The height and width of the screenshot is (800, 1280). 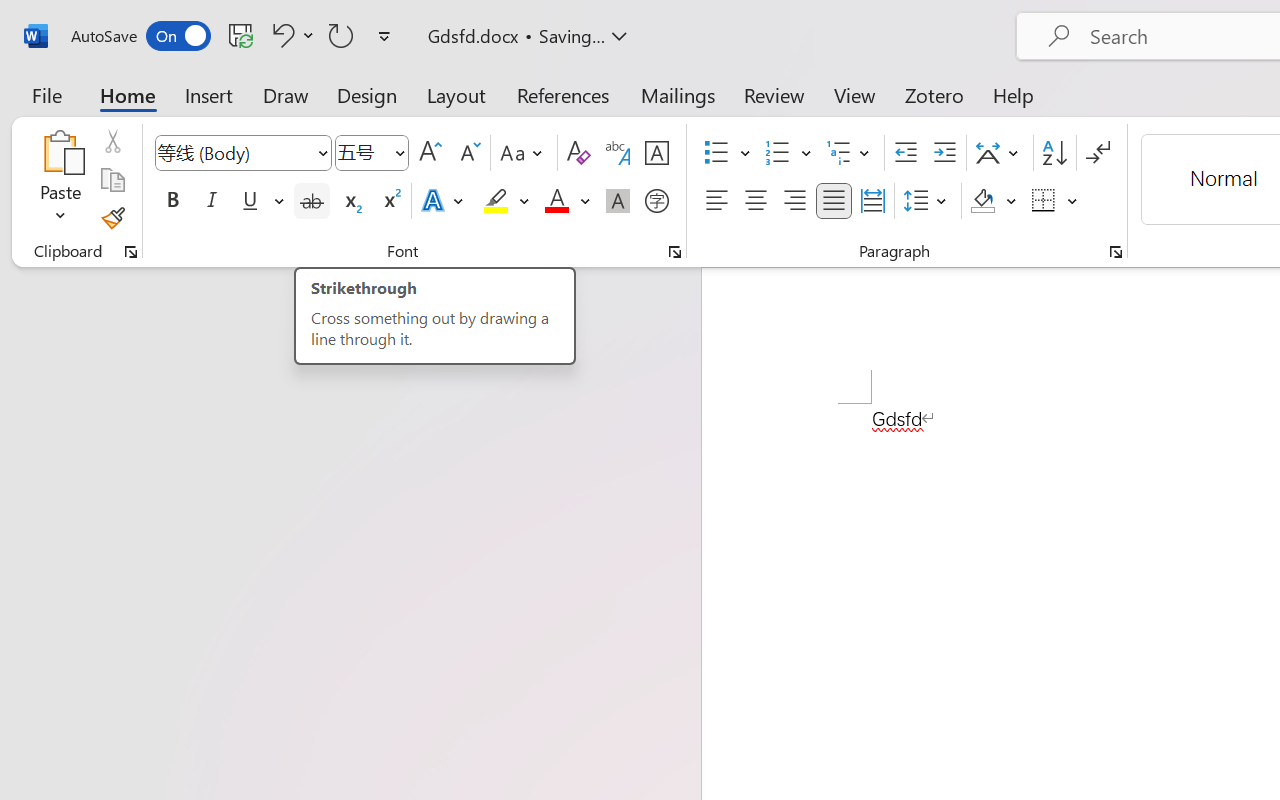 I want to click on Format Painter, so click(x=112, y=218).